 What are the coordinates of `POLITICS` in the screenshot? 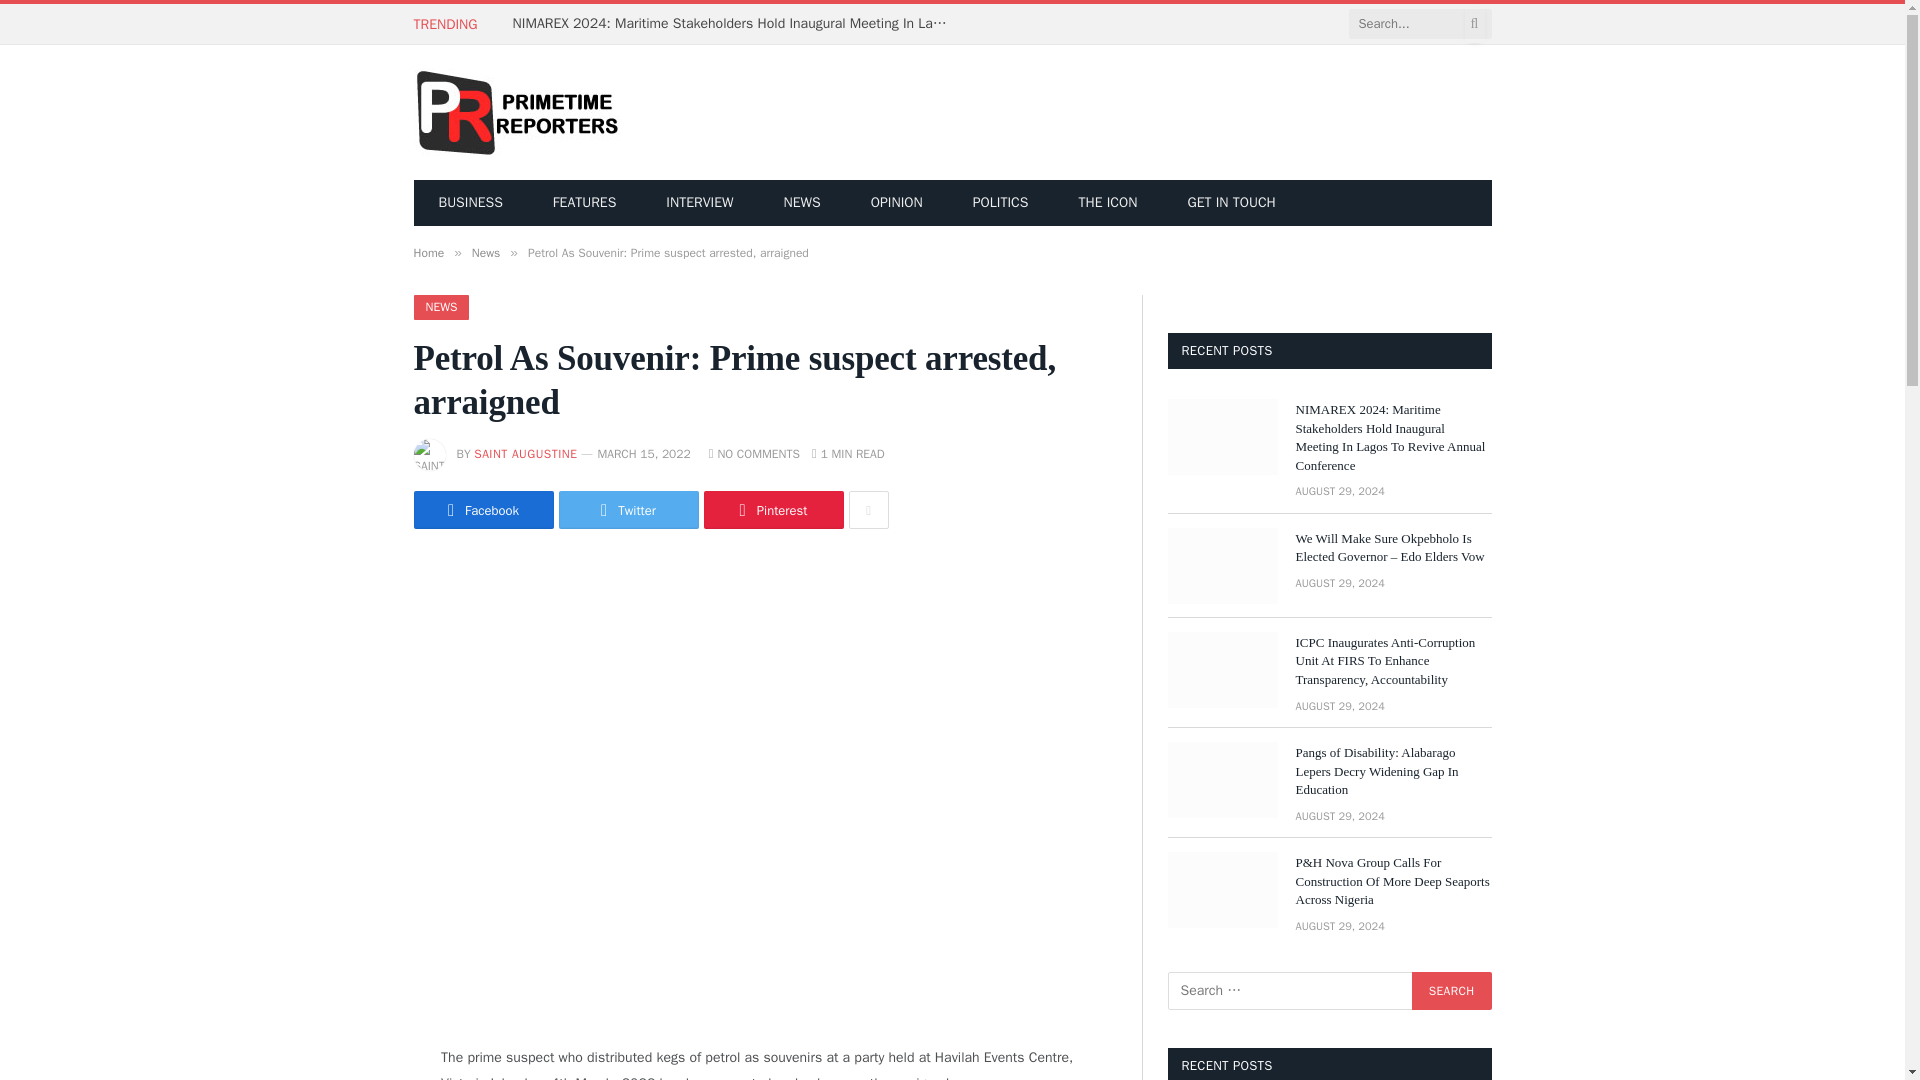 It's located at (1001, 202).